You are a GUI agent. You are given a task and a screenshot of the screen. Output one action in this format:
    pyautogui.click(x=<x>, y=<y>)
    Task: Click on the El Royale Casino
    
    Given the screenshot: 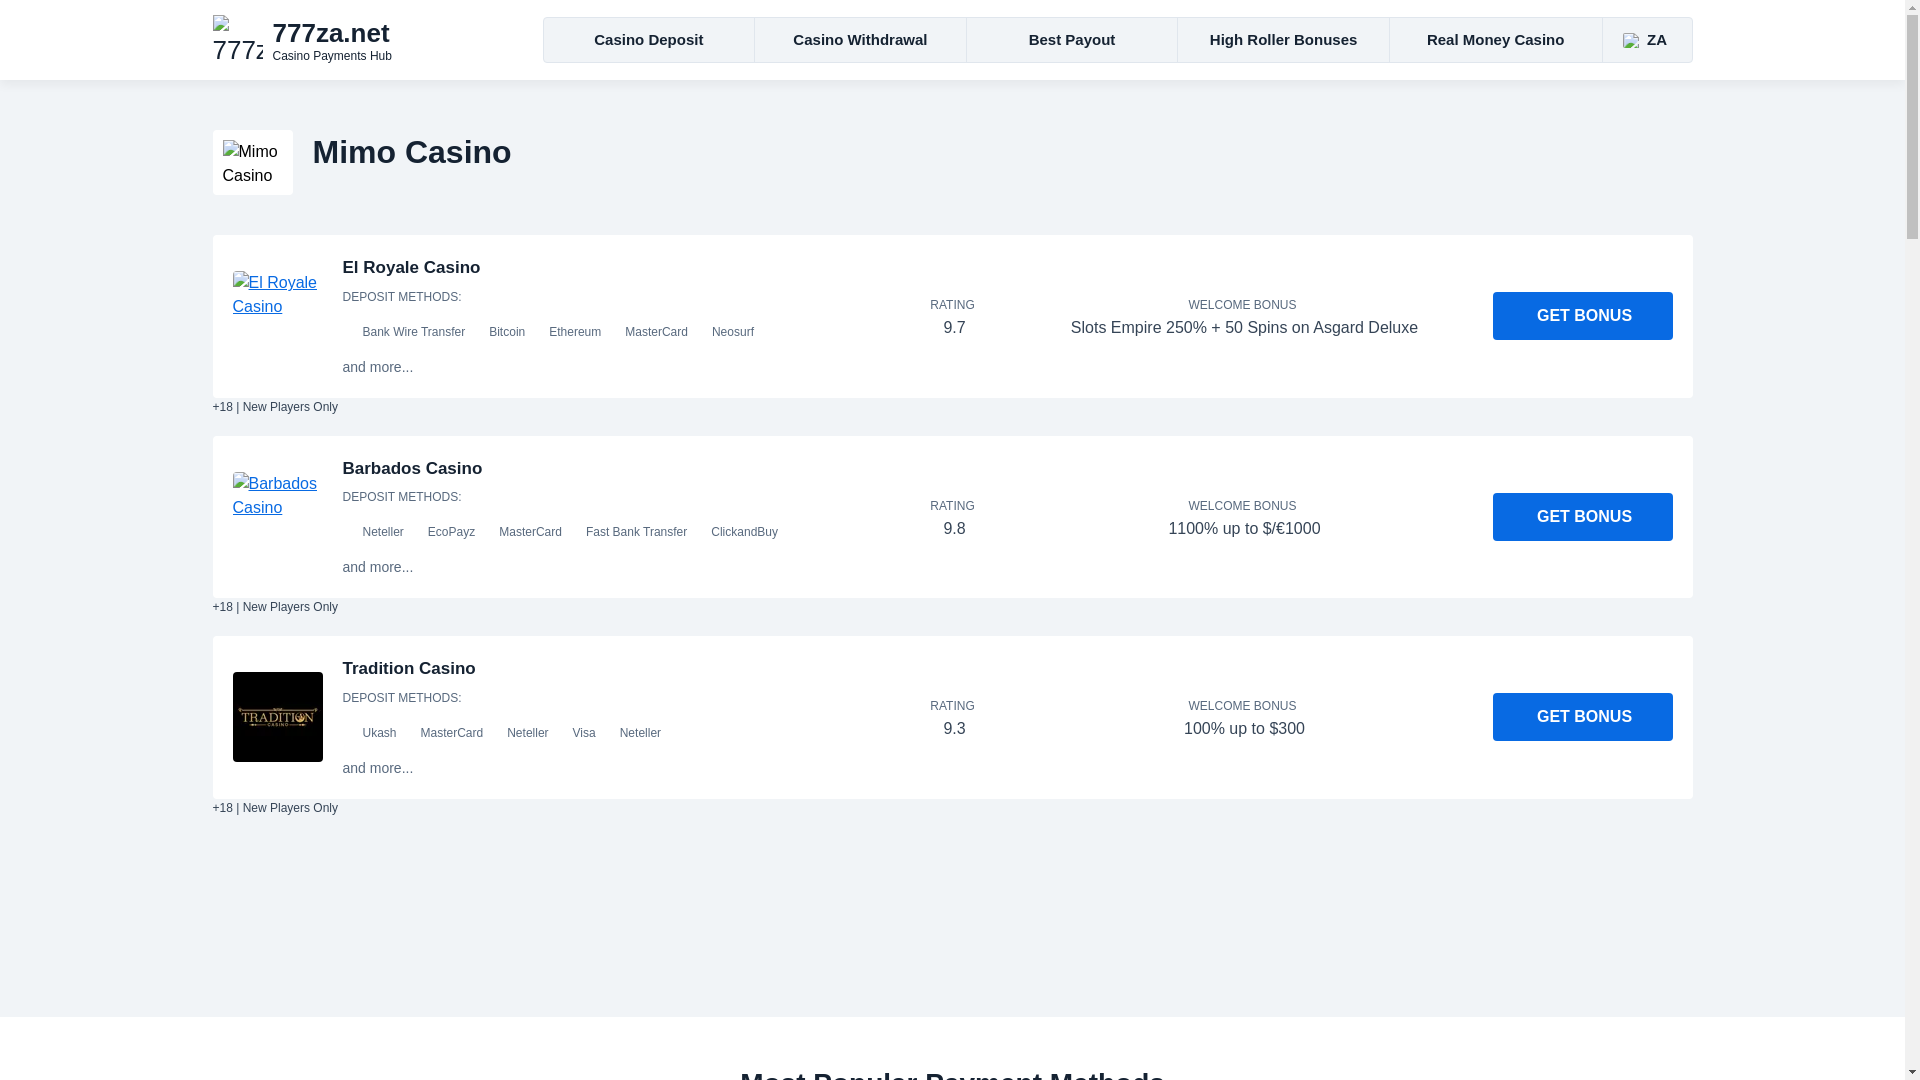 What is the action you would take?
    pyautogui.click(x=410, y=267)
    